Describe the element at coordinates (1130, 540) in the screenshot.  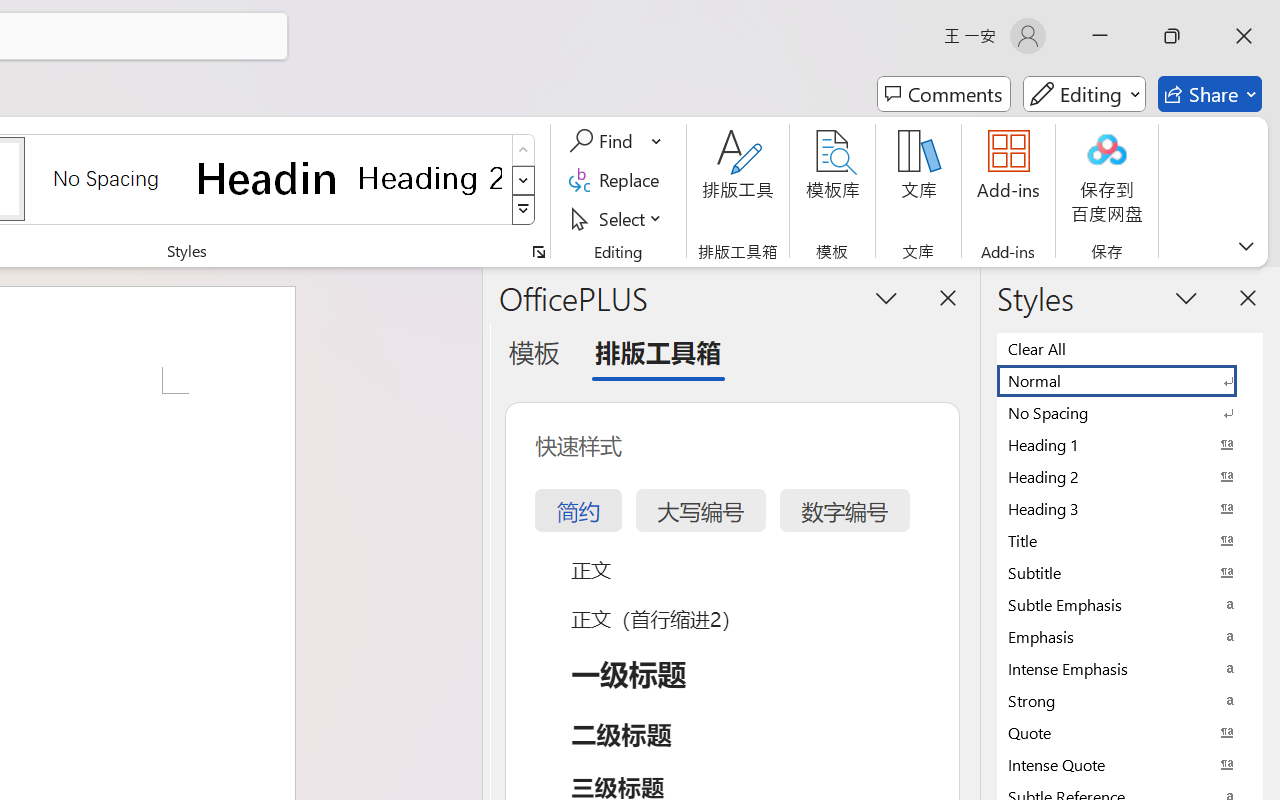
I see `Title` at that location.